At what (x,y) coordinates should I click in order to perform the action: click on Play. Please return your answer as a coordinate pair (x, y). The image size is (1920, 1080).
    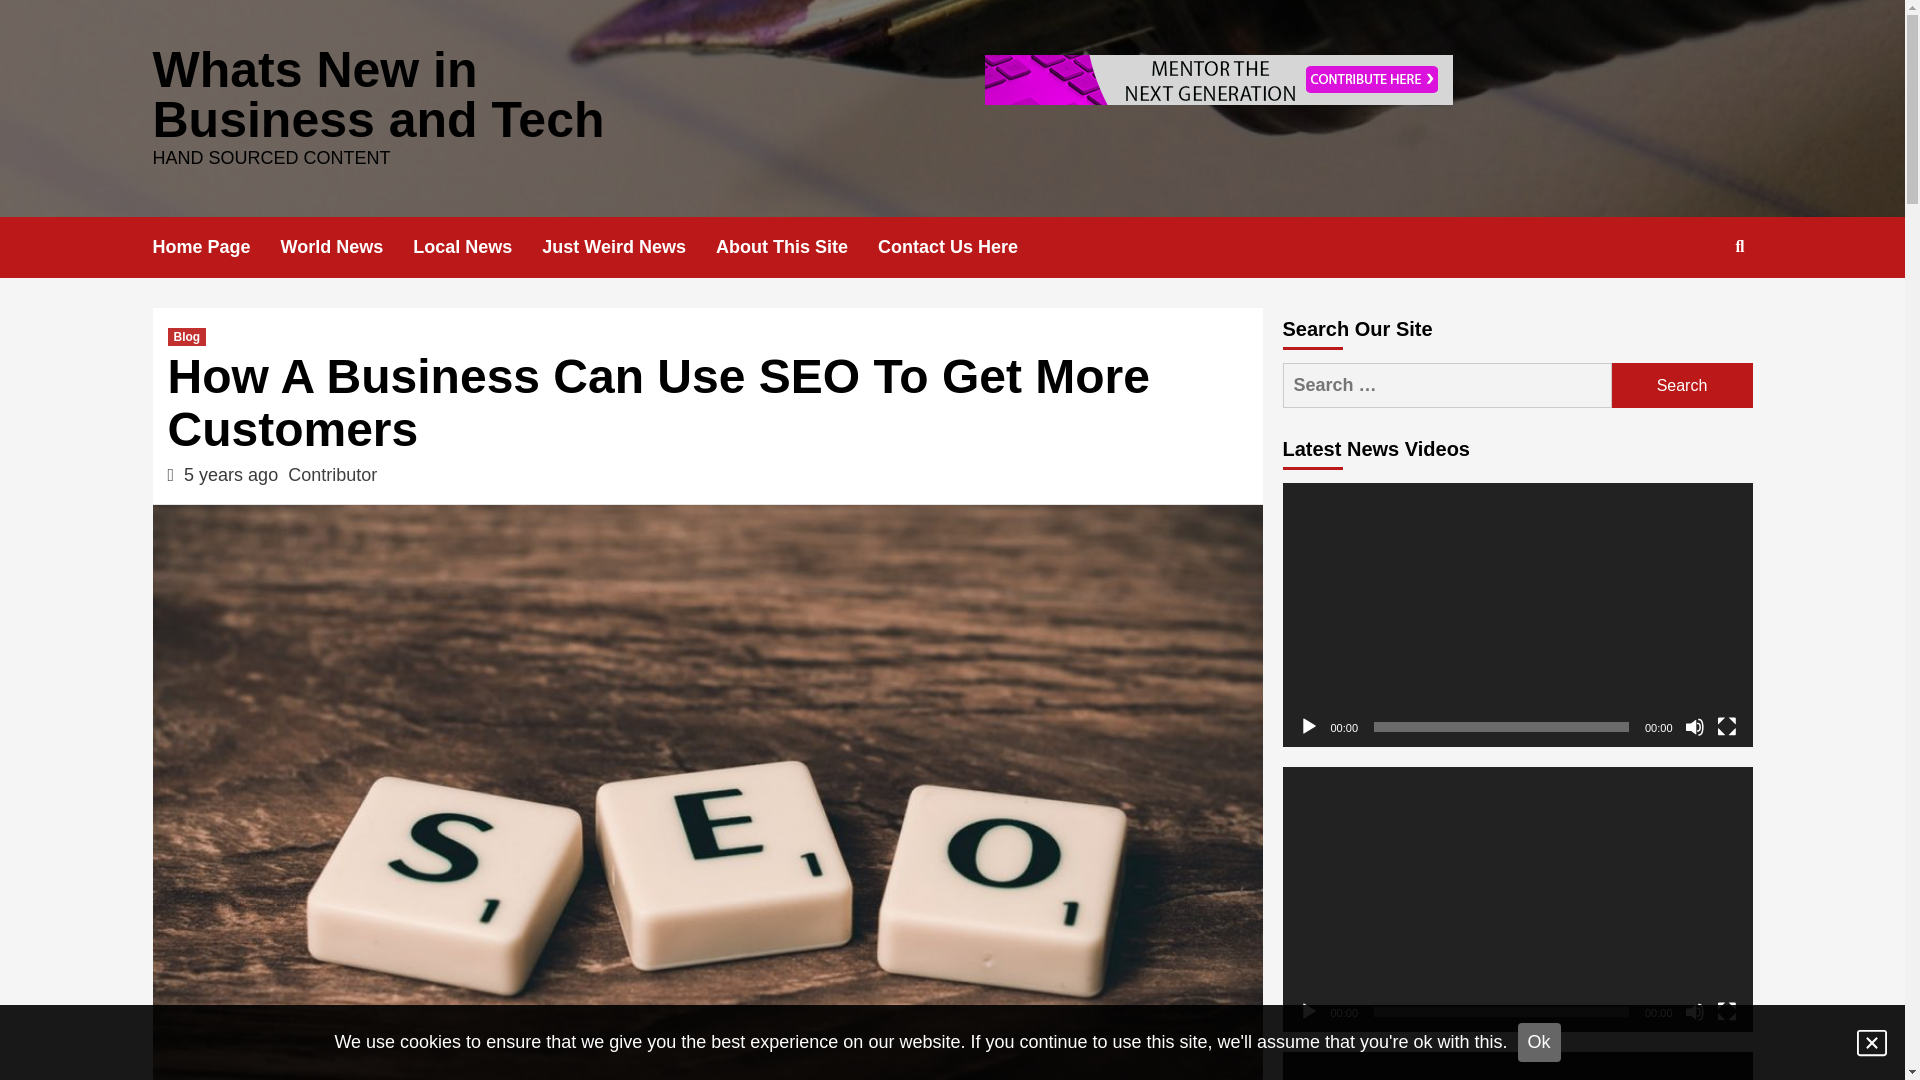
    Looking at the image, I should click on (1307, 726).